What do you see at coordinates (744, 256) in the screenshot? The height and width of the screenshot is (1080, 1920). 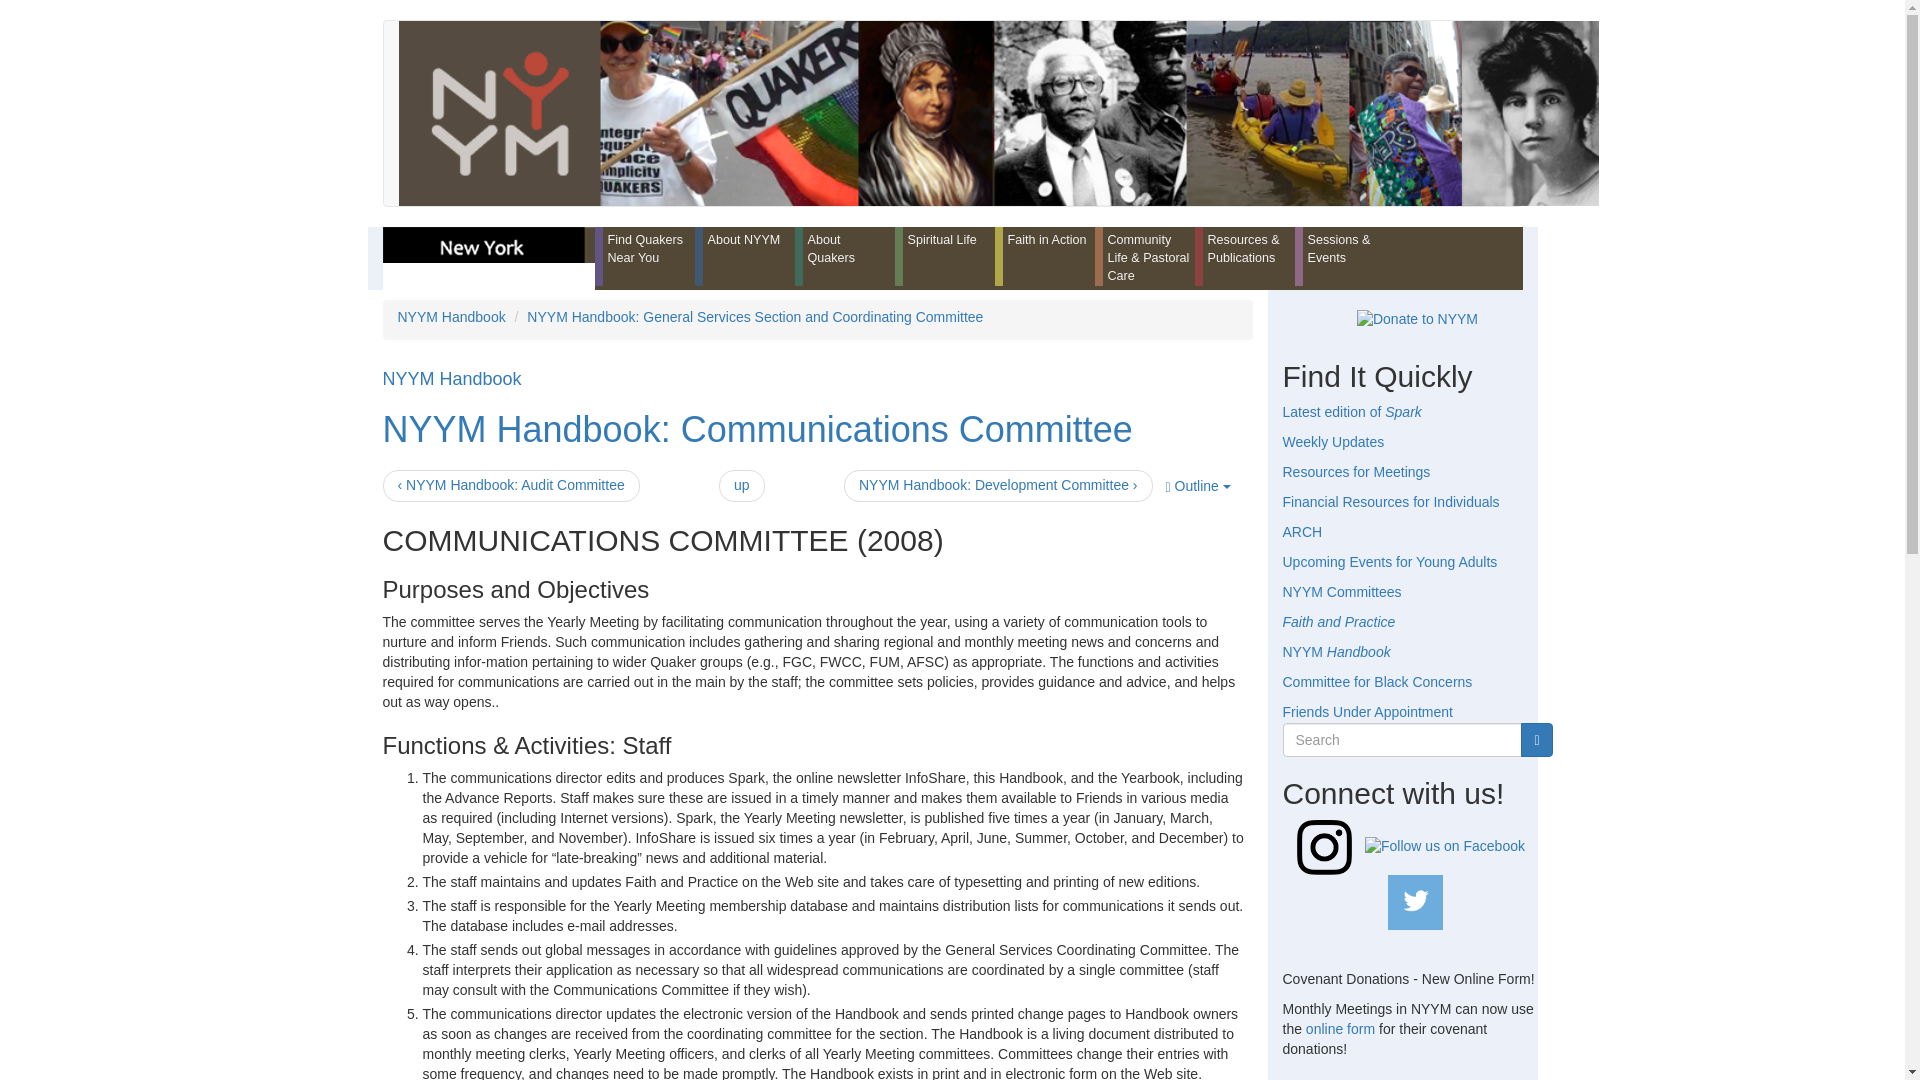 I see `About NYYM` at bounding box center [744, 256].